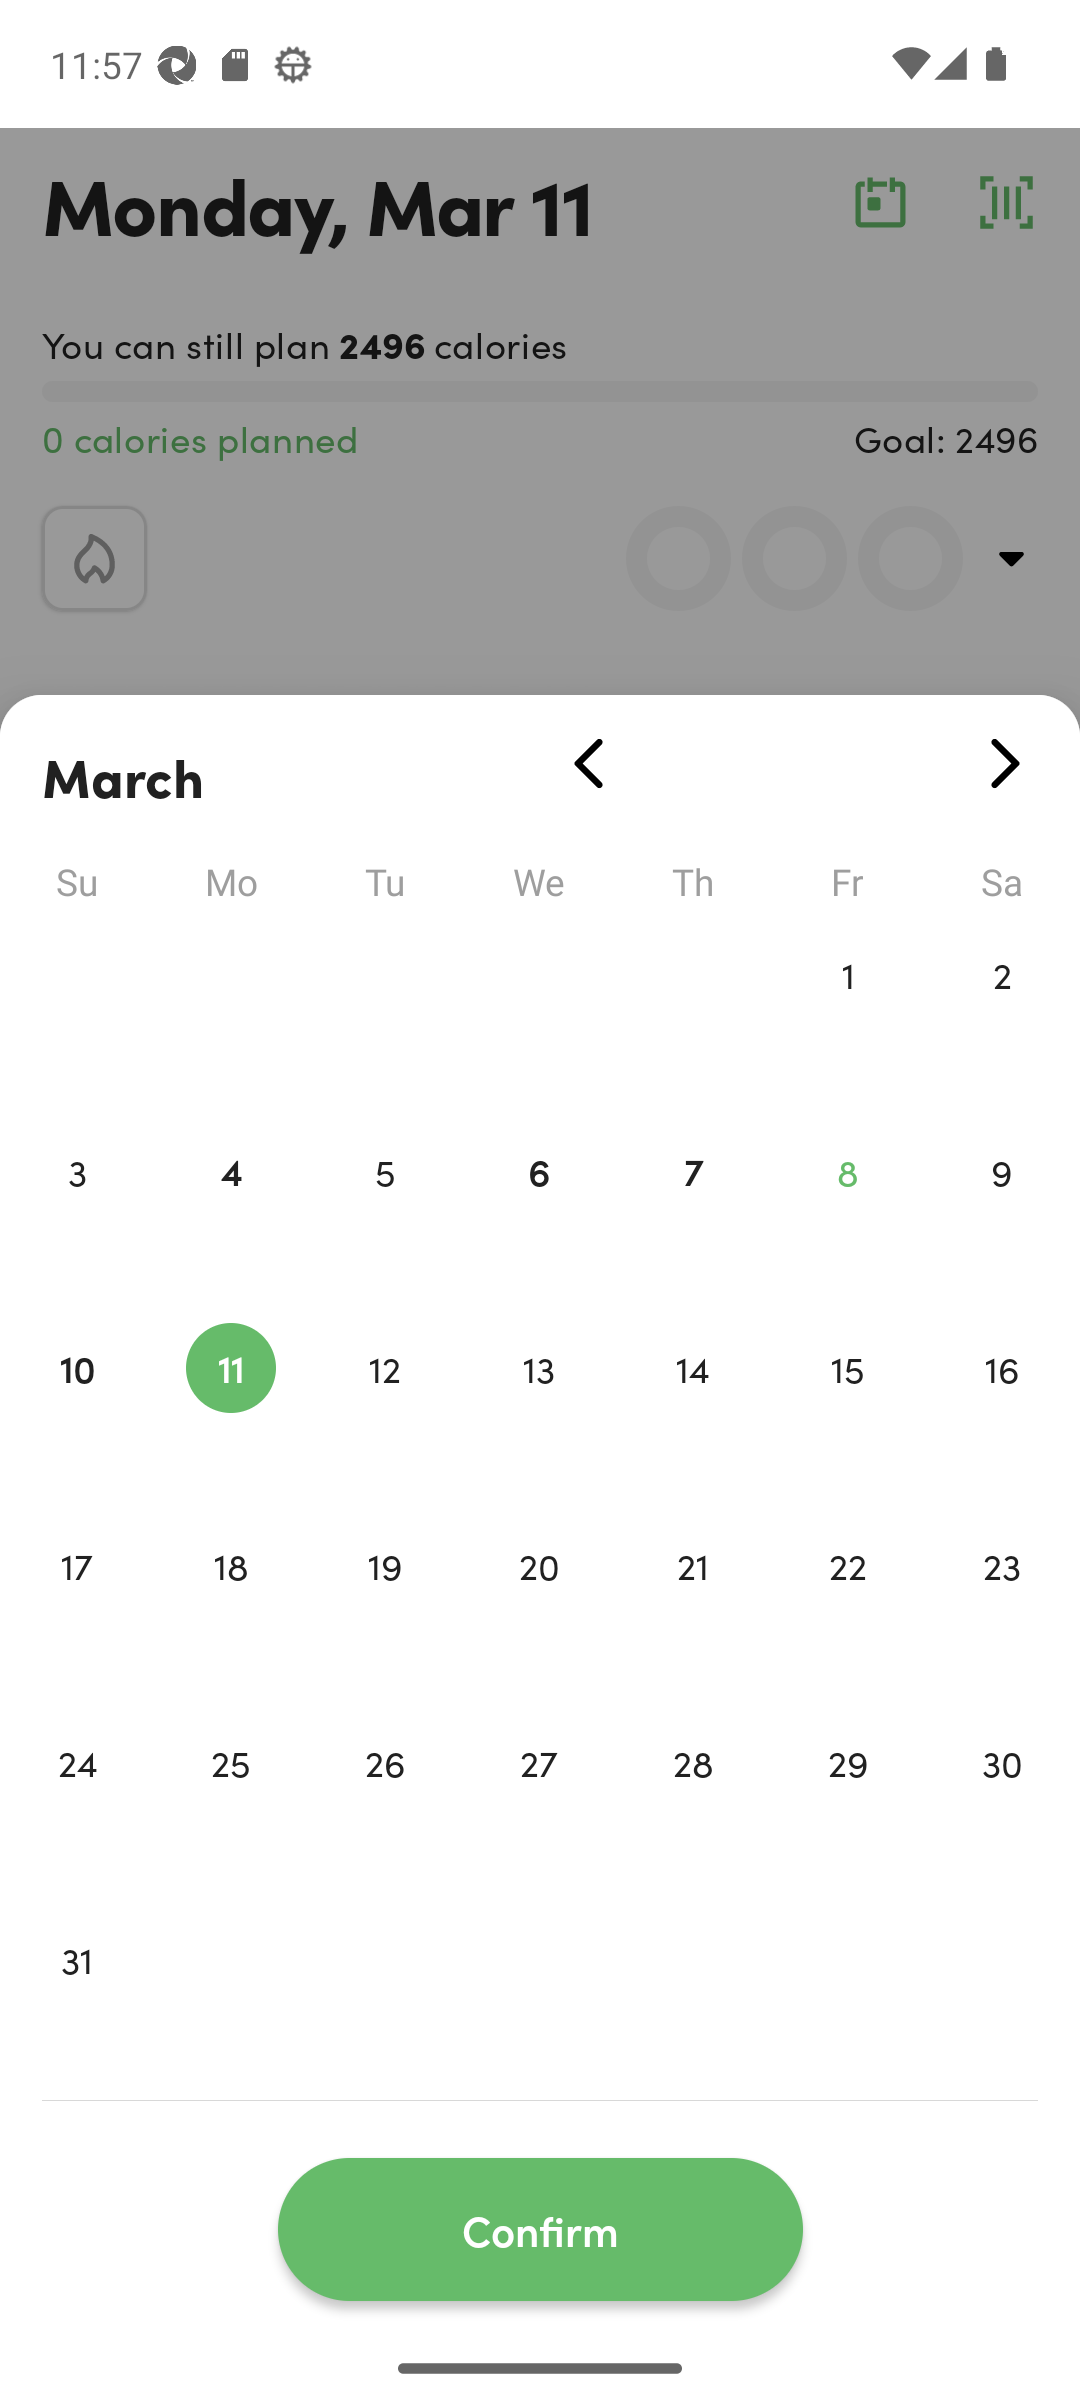 The image size is (1080, 2400). I want to click on 4, so click(230, 1214).